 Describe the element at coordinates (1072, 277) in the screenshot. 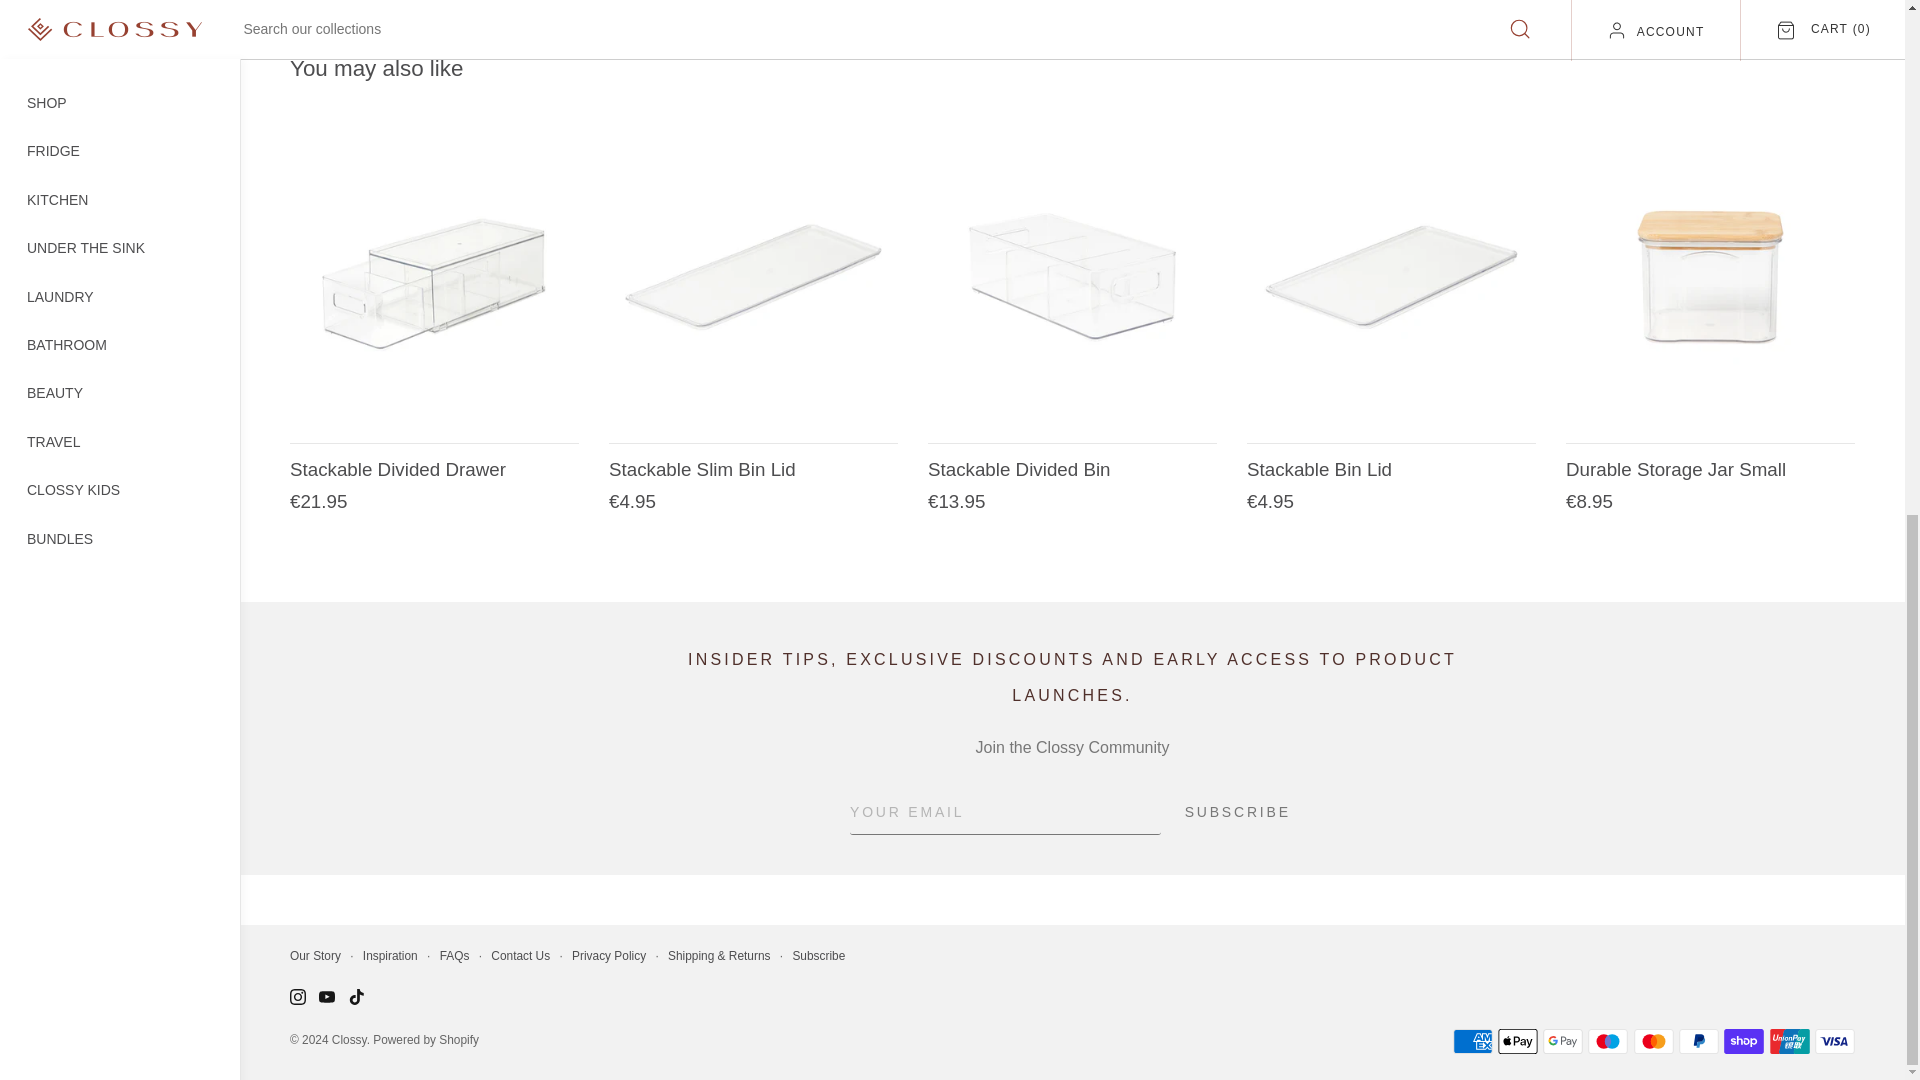

I see `Stackable Divided Bin` at that location.